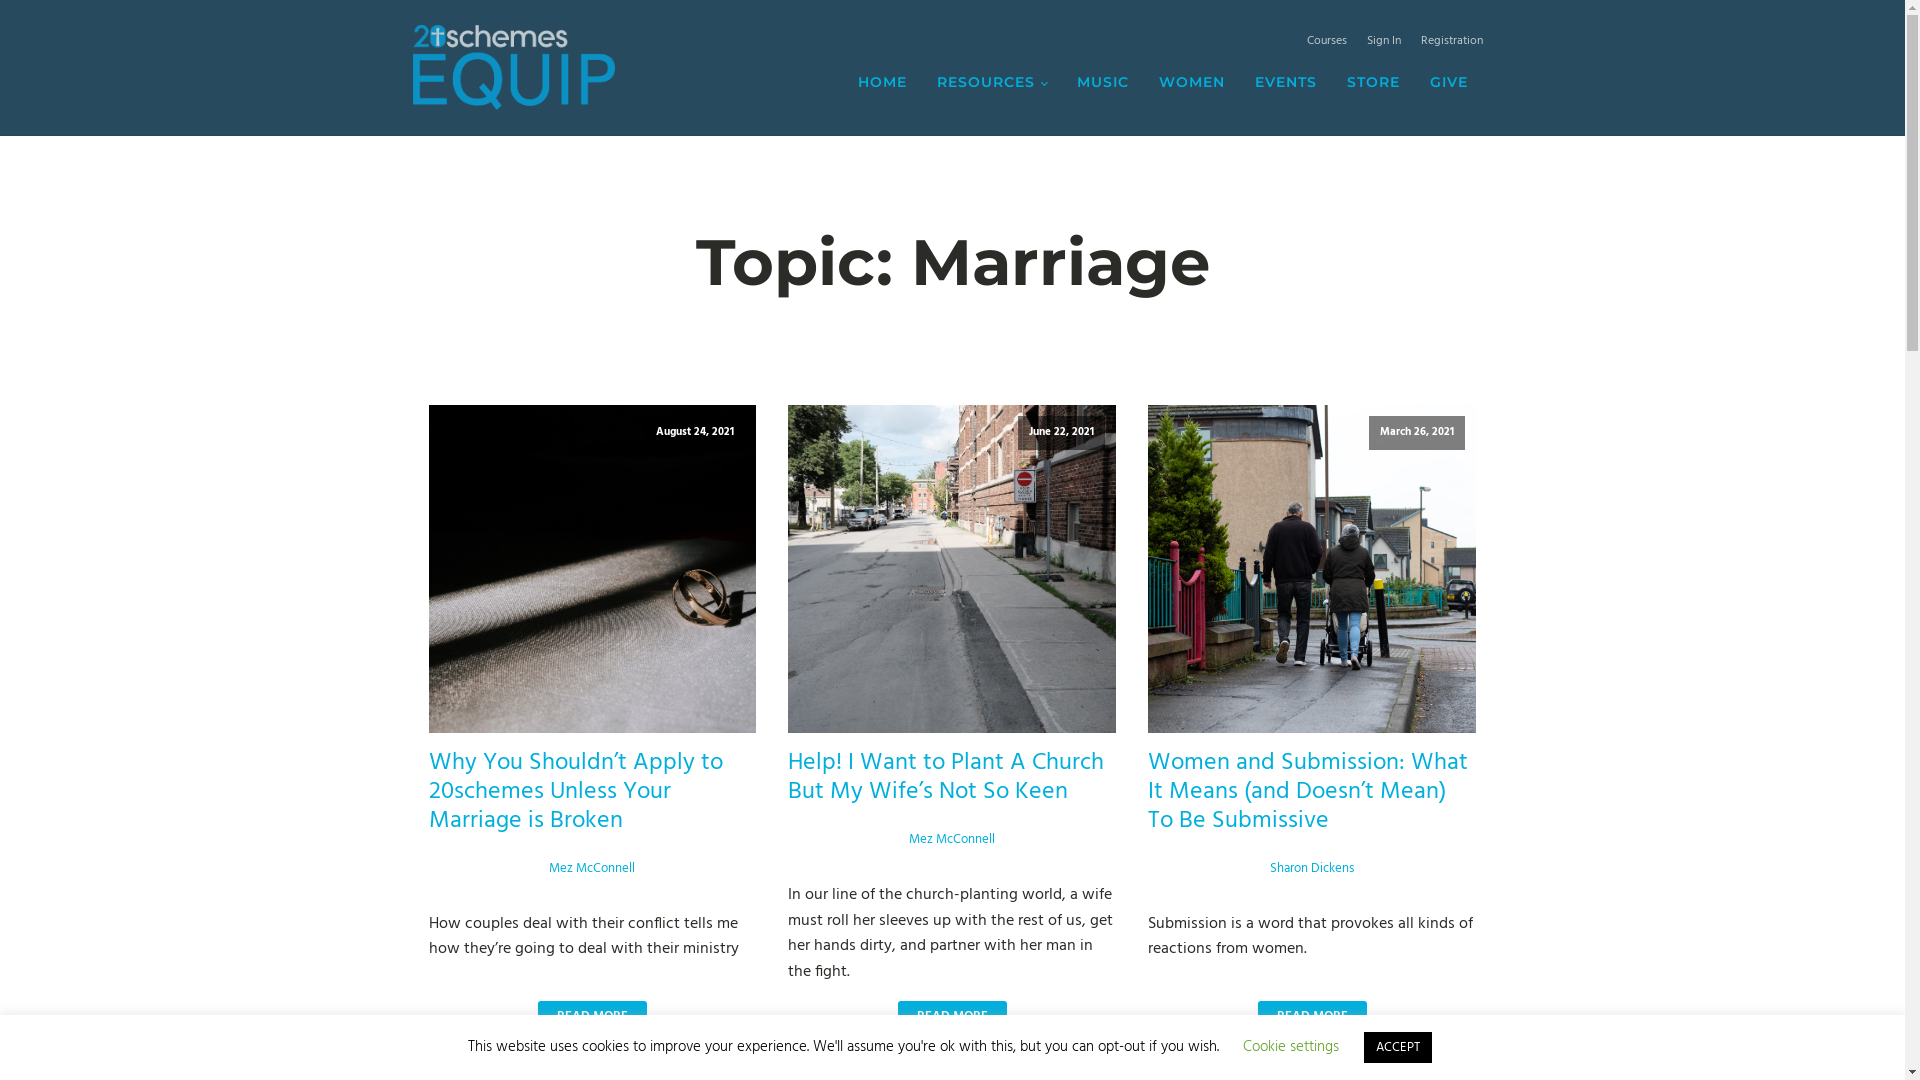  I want to click on READ MORE, so click(1312, 1017).